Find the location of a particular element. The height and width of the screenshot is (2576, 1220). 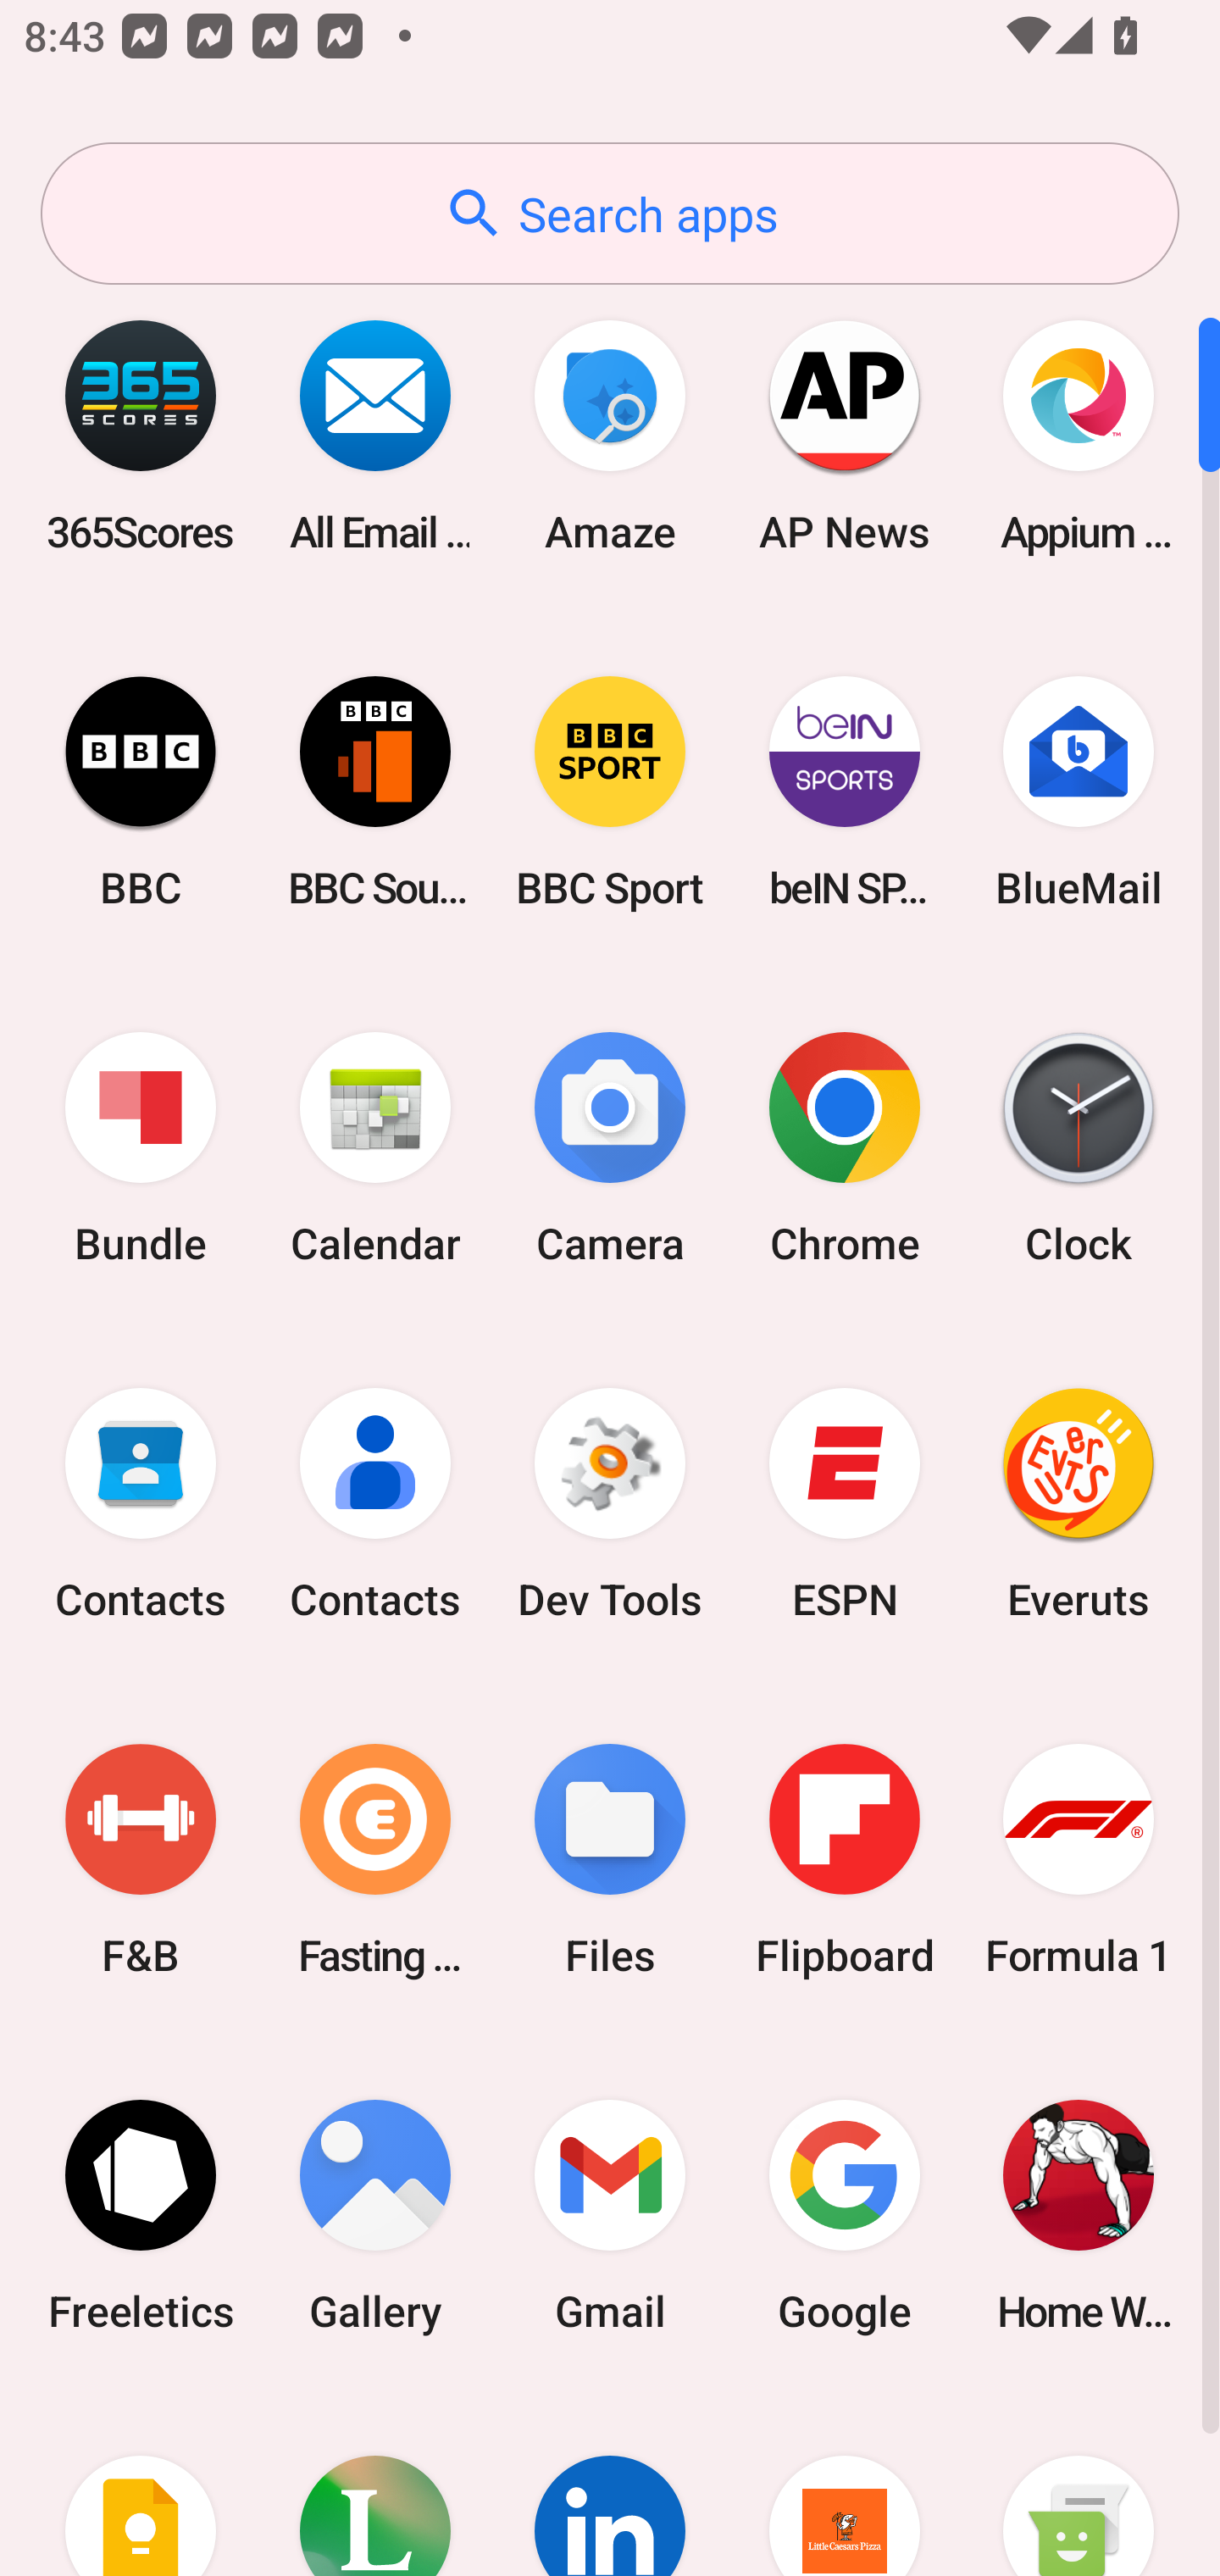

  Search apps is located at coordinates (610, 214).